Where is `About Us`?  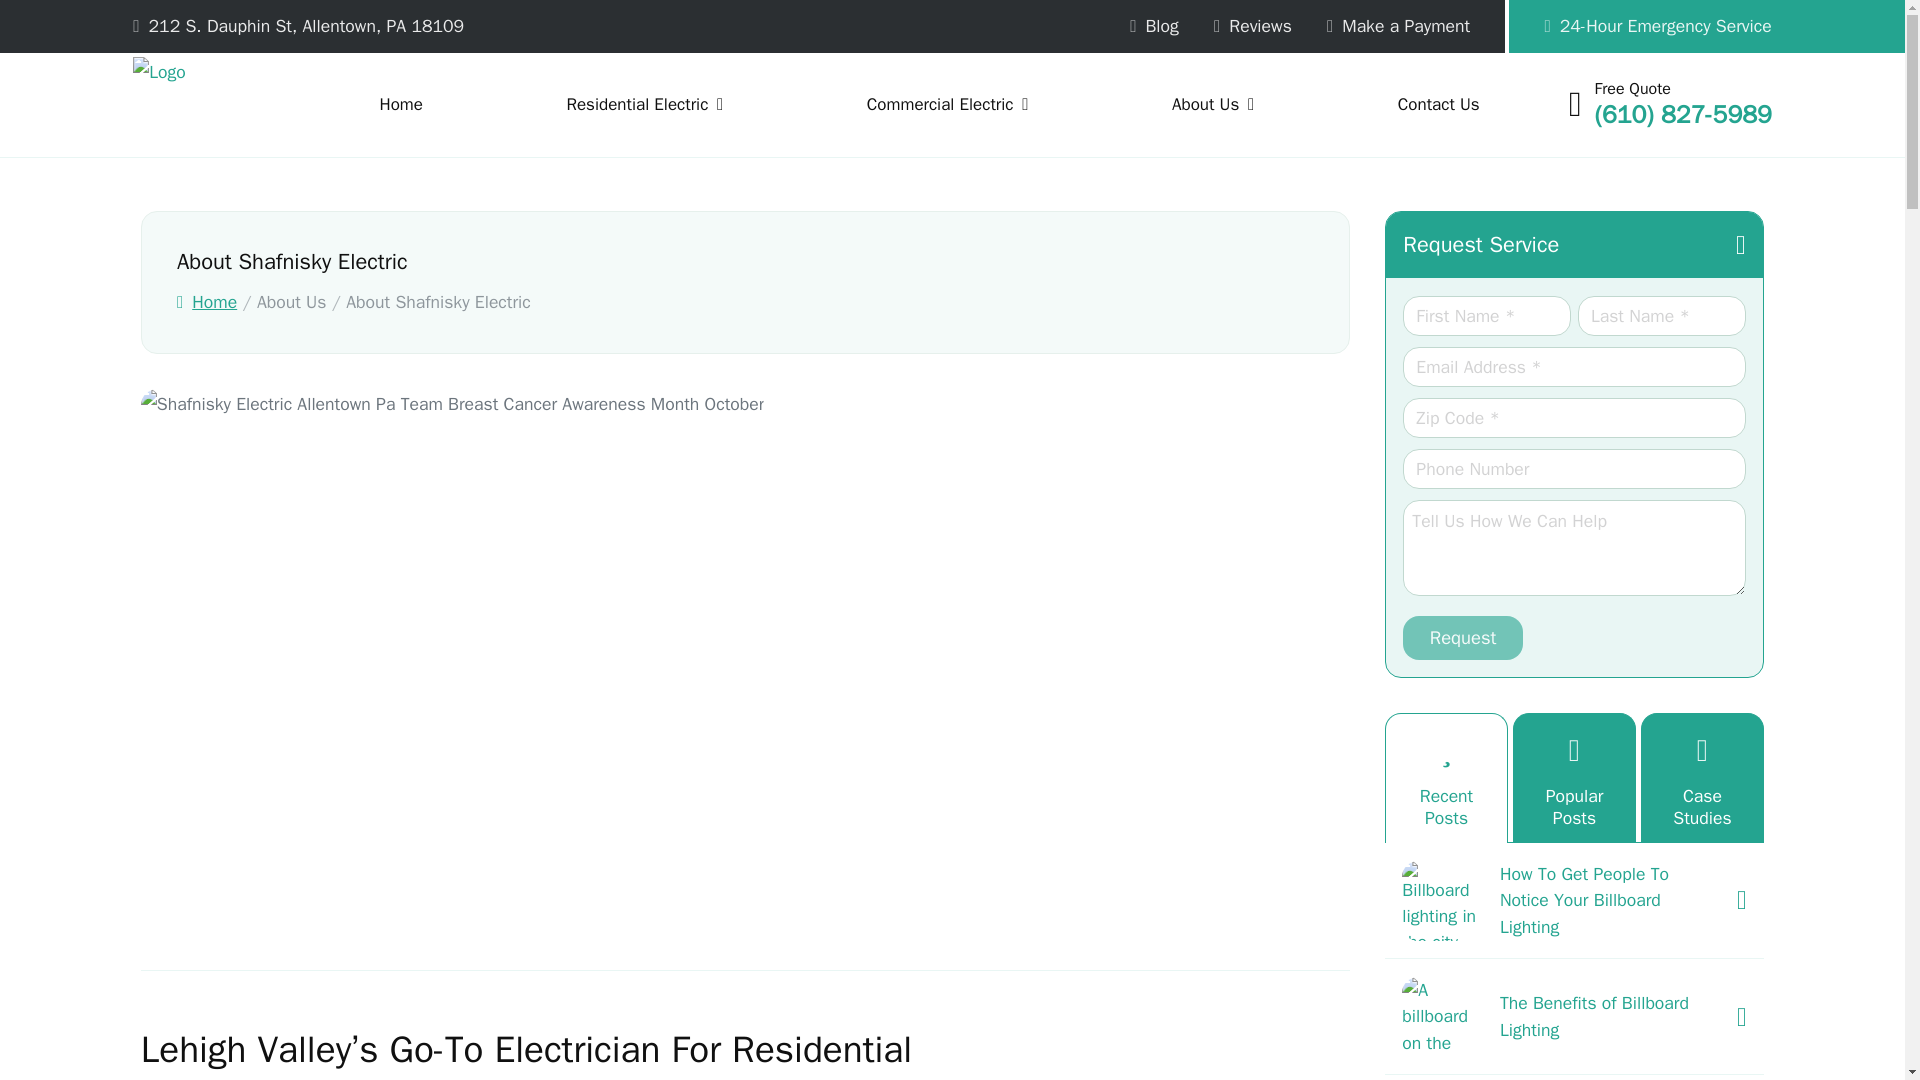
About Us is located at coordinates (1213, 105).